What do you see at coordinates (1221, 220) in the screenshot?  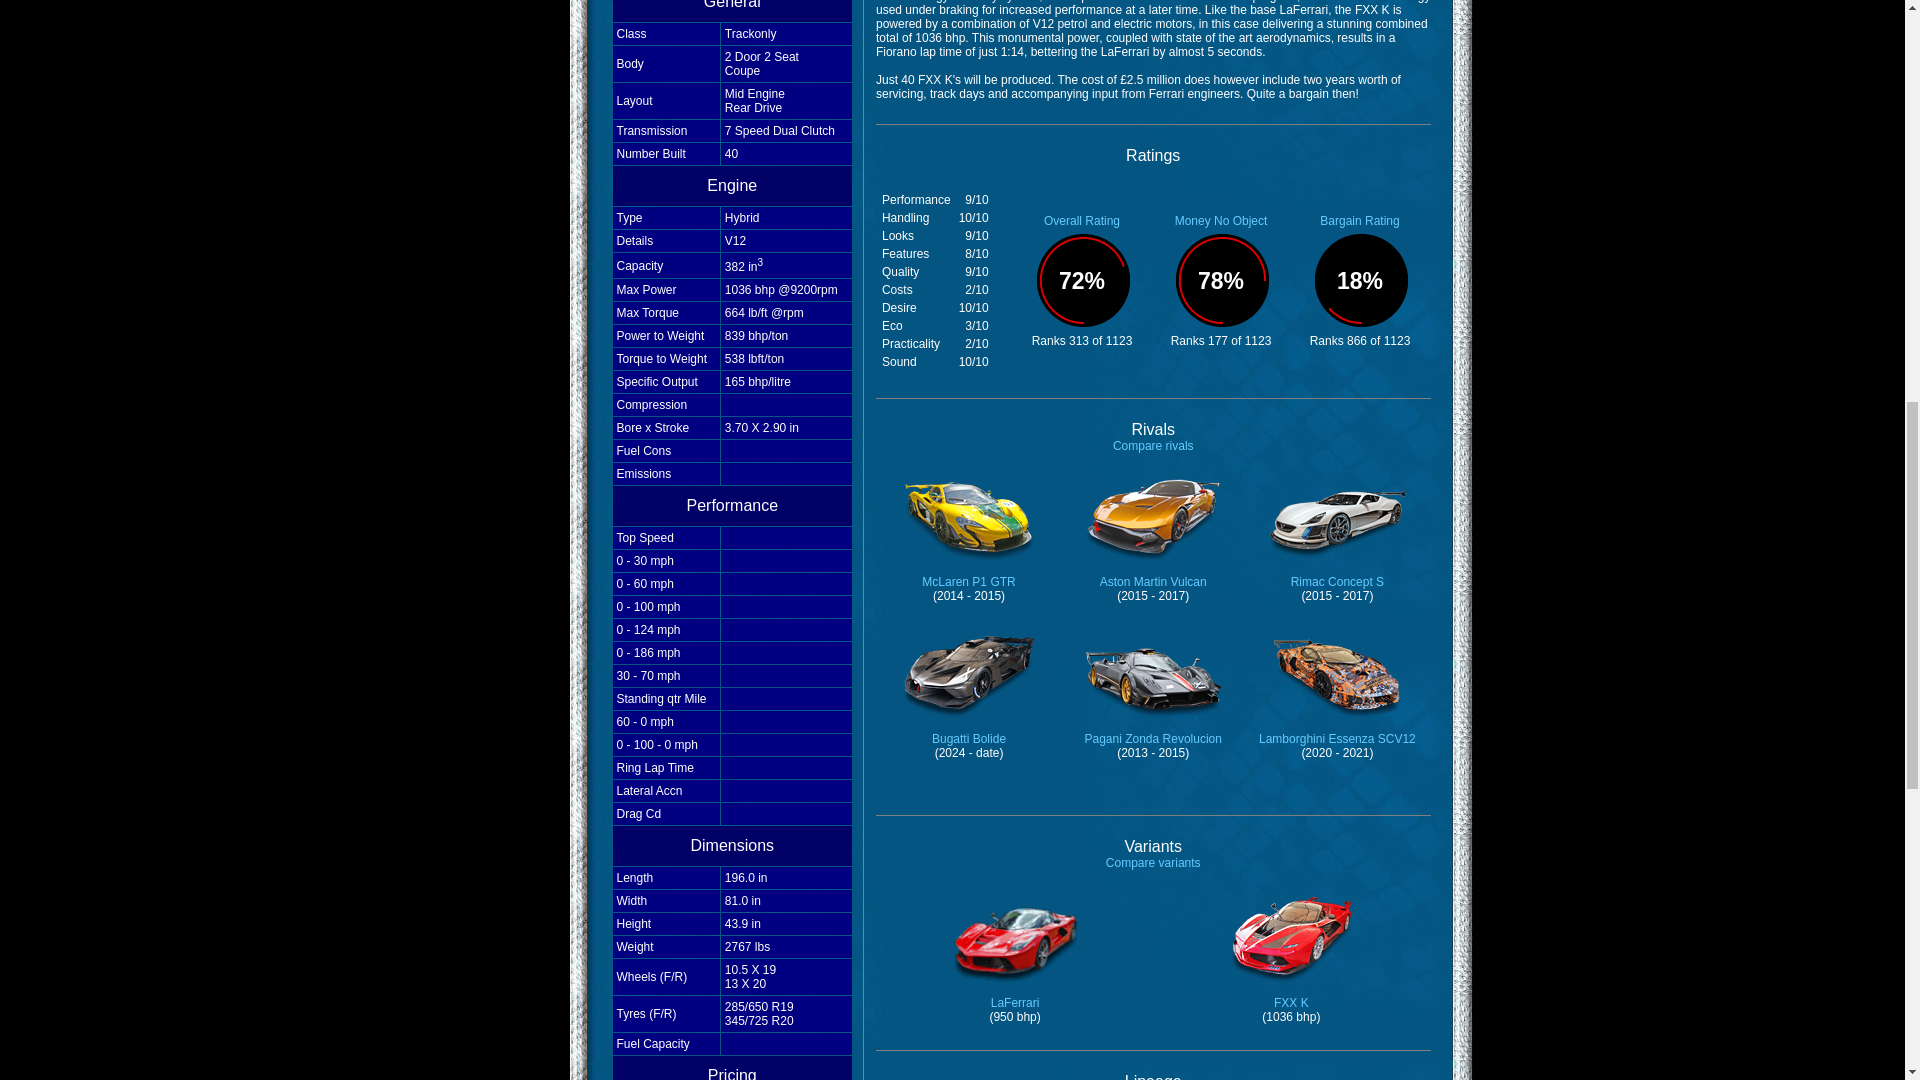 I see `Money No Object` at bounding box center [1221, 220].